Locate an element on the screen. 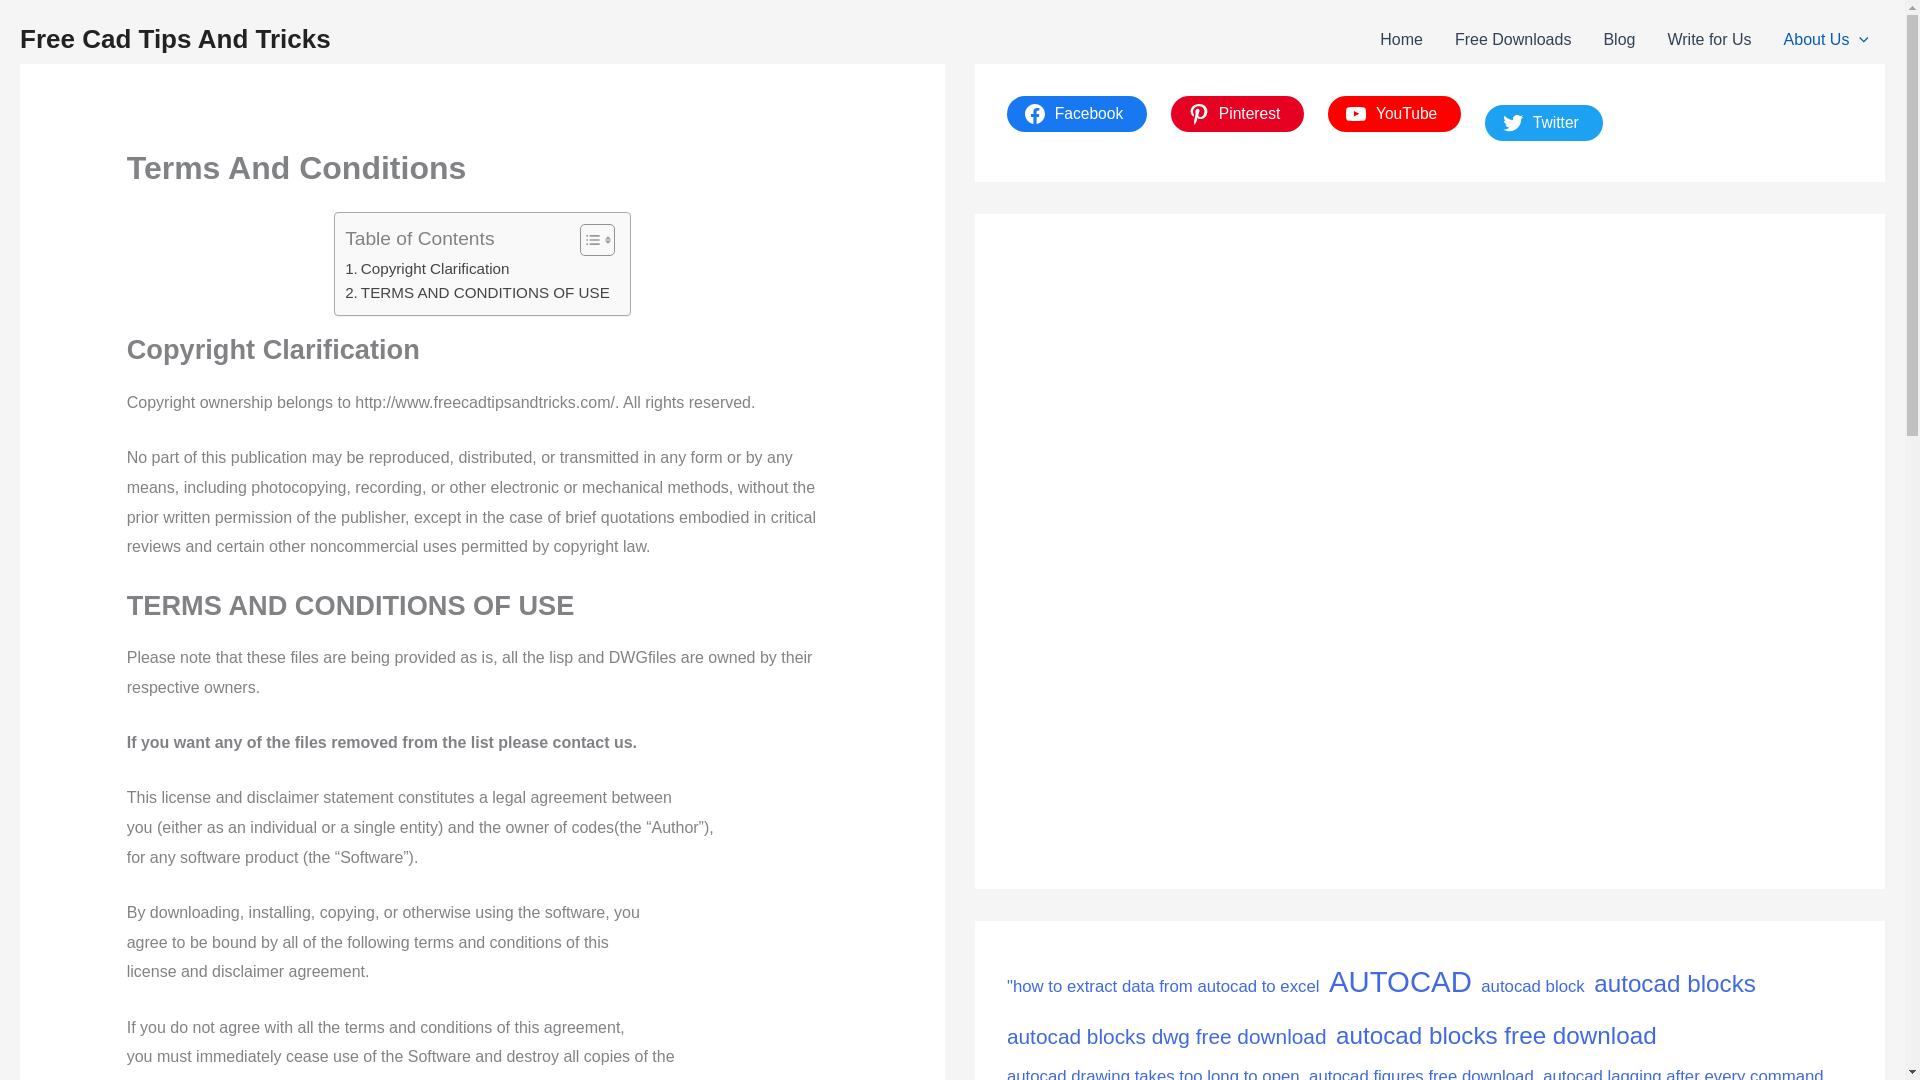 This screenshot has width=1920, height=1080. autocad blocks is located at coordinates (1674, 984).